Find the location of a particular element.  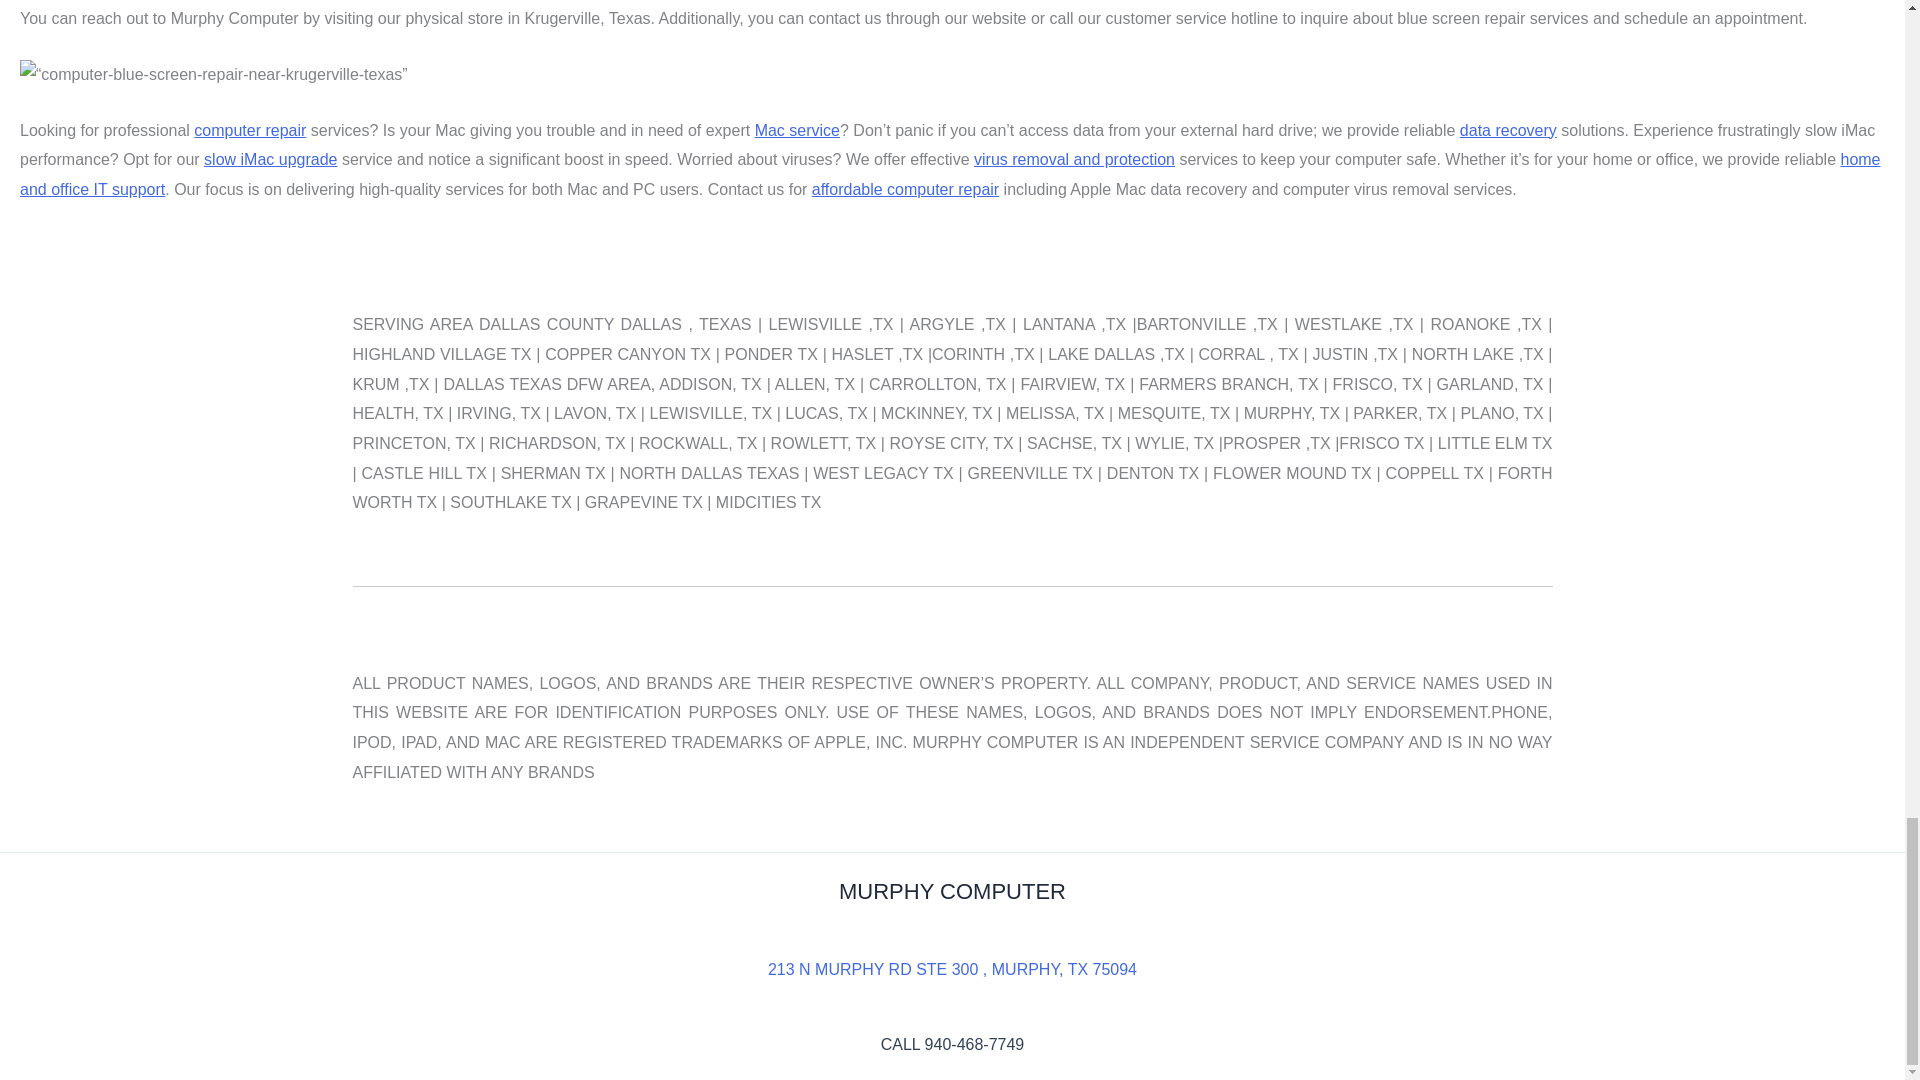

virus removal and protection is located at coordinates (1074, 160).